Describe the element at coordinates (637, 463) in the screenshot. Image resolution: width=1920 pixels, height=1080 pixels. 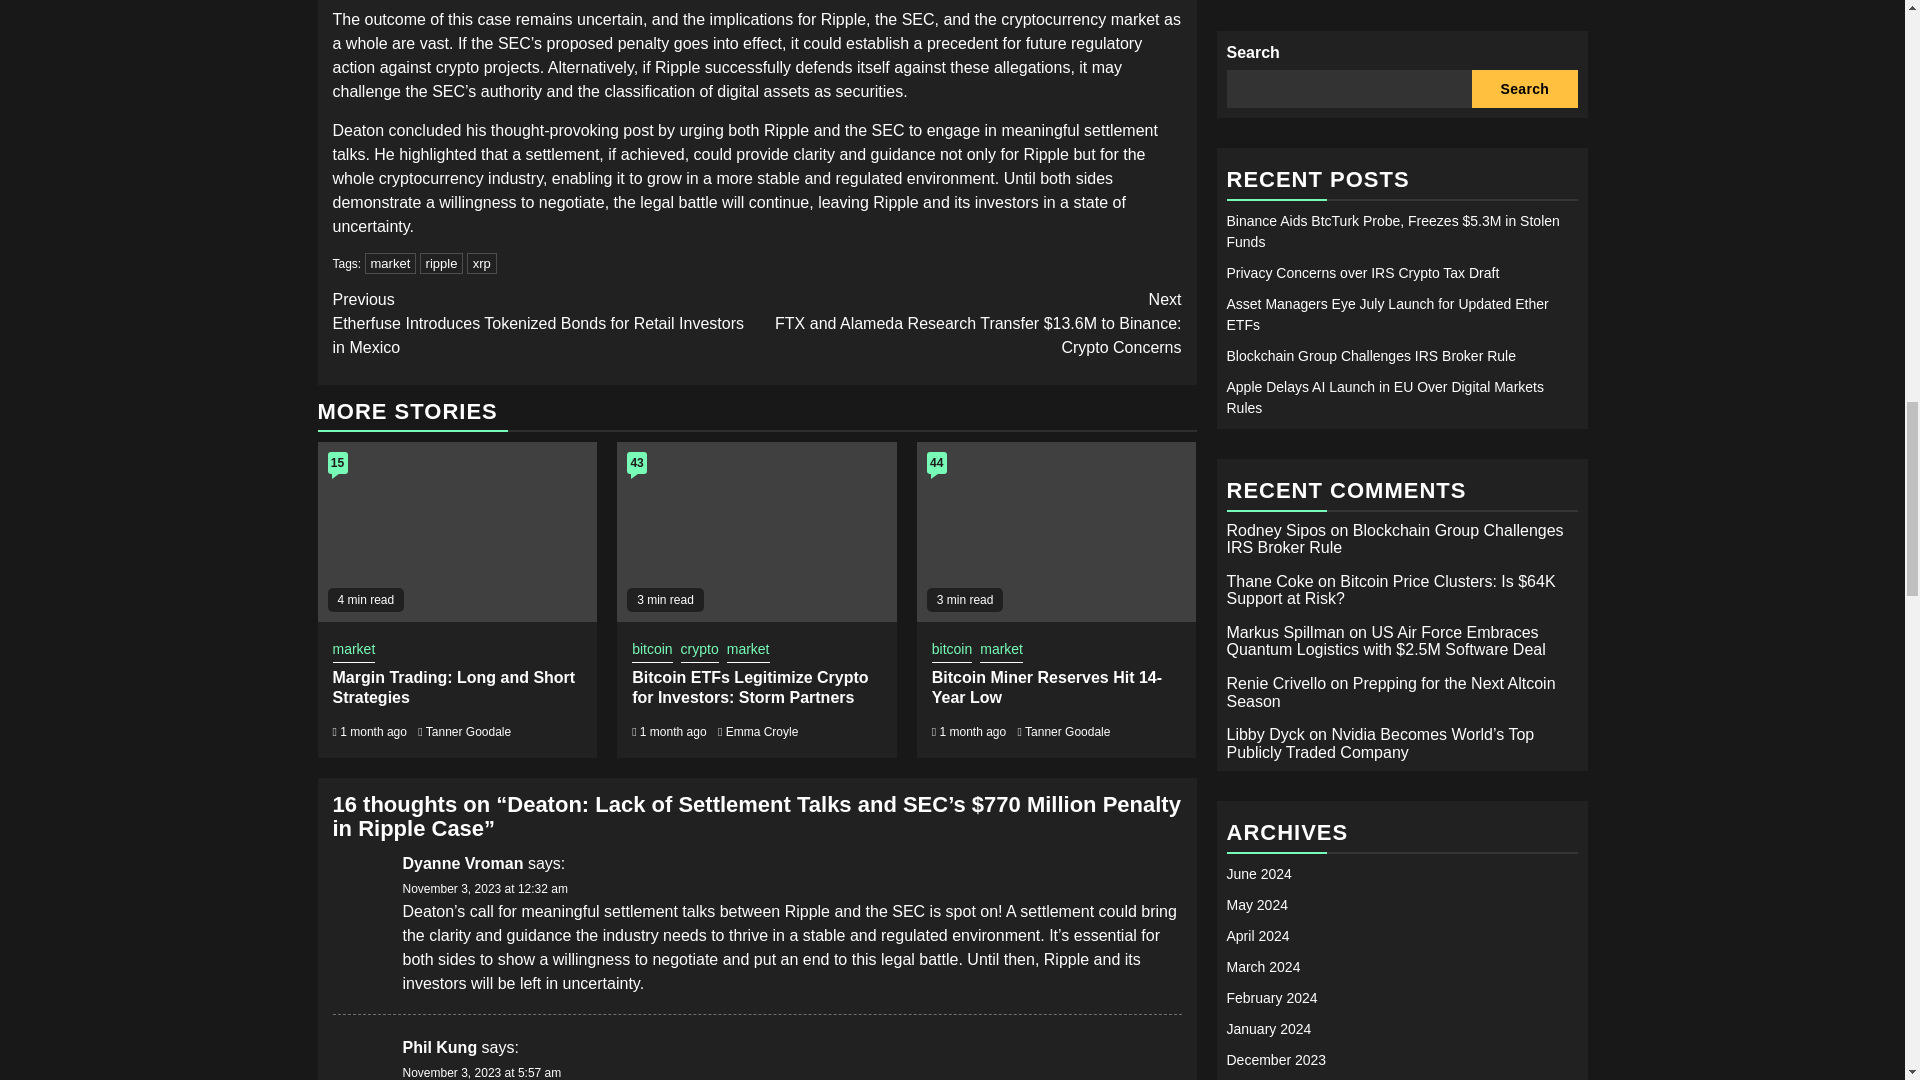
I see `43` at that location.